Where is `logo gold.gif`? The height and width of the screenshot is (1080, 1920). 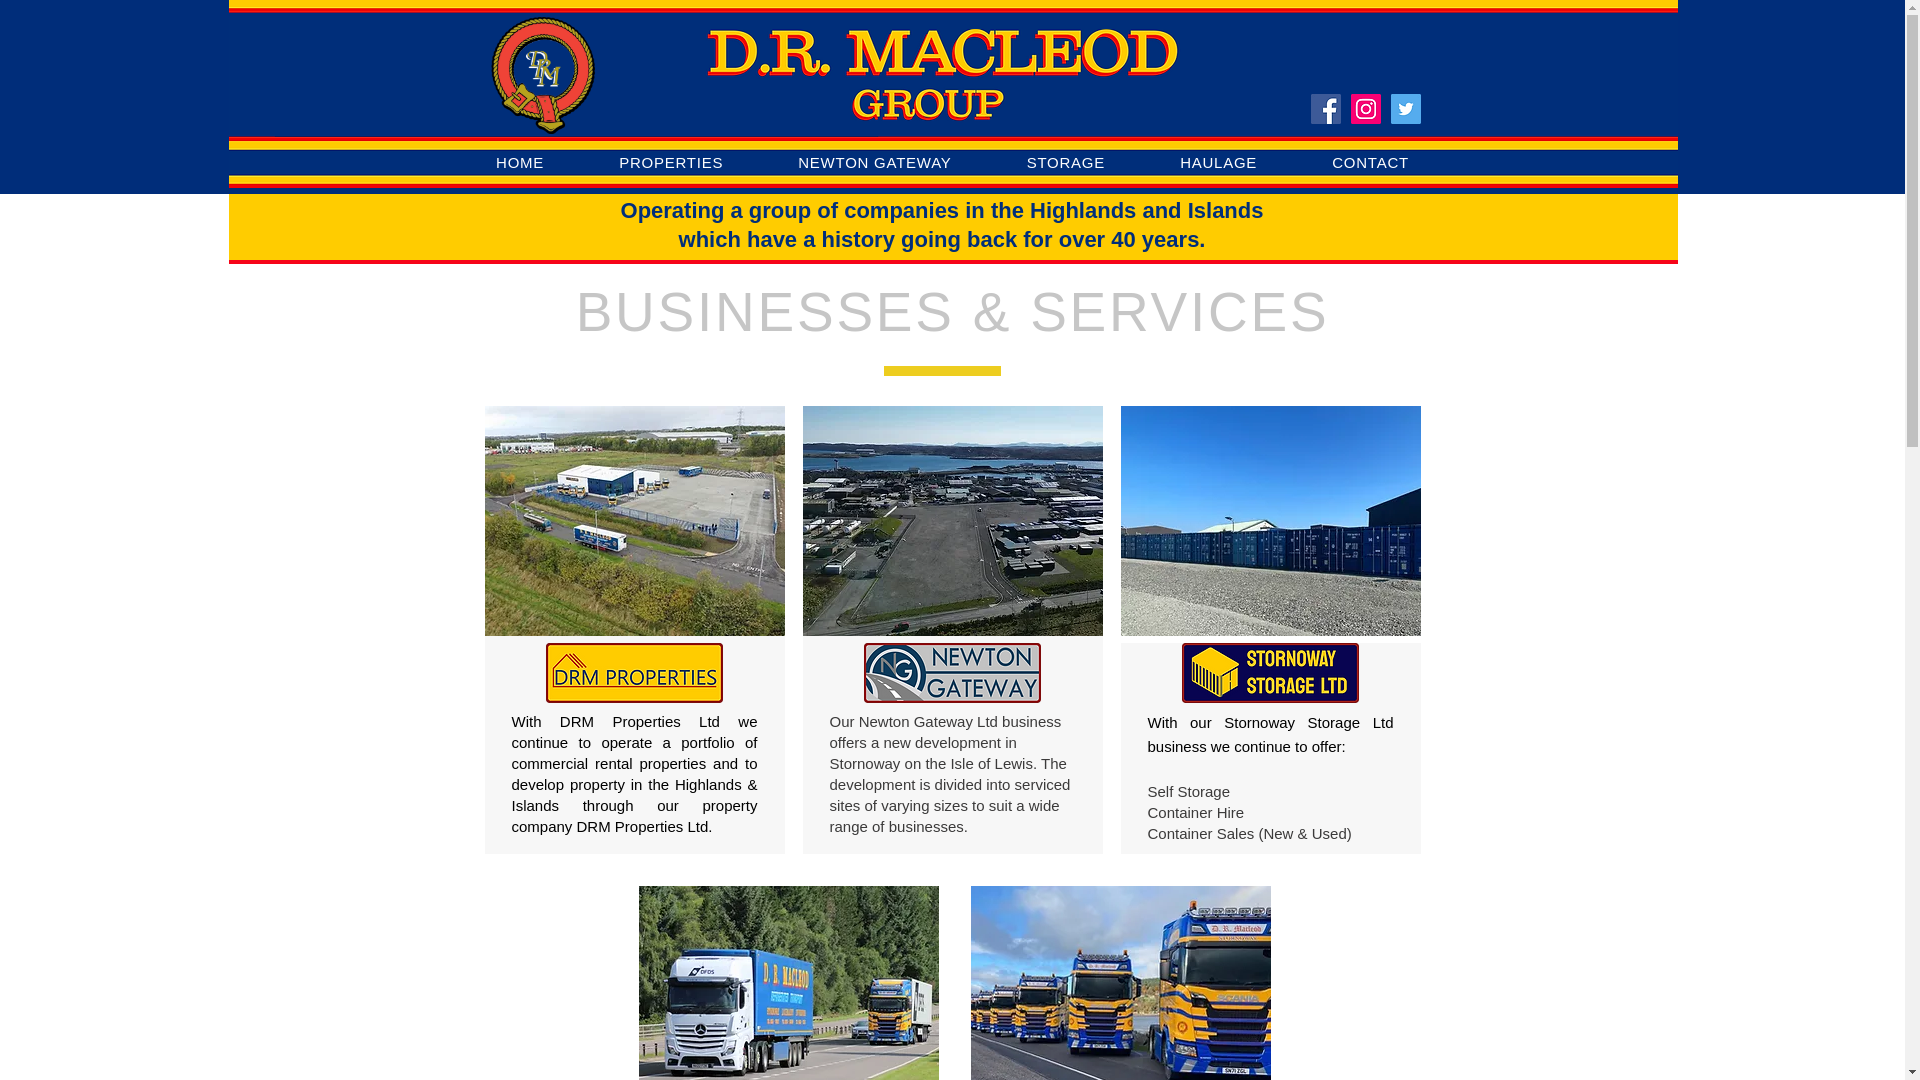 logo gold.gif is located at coordinates (541, 75).